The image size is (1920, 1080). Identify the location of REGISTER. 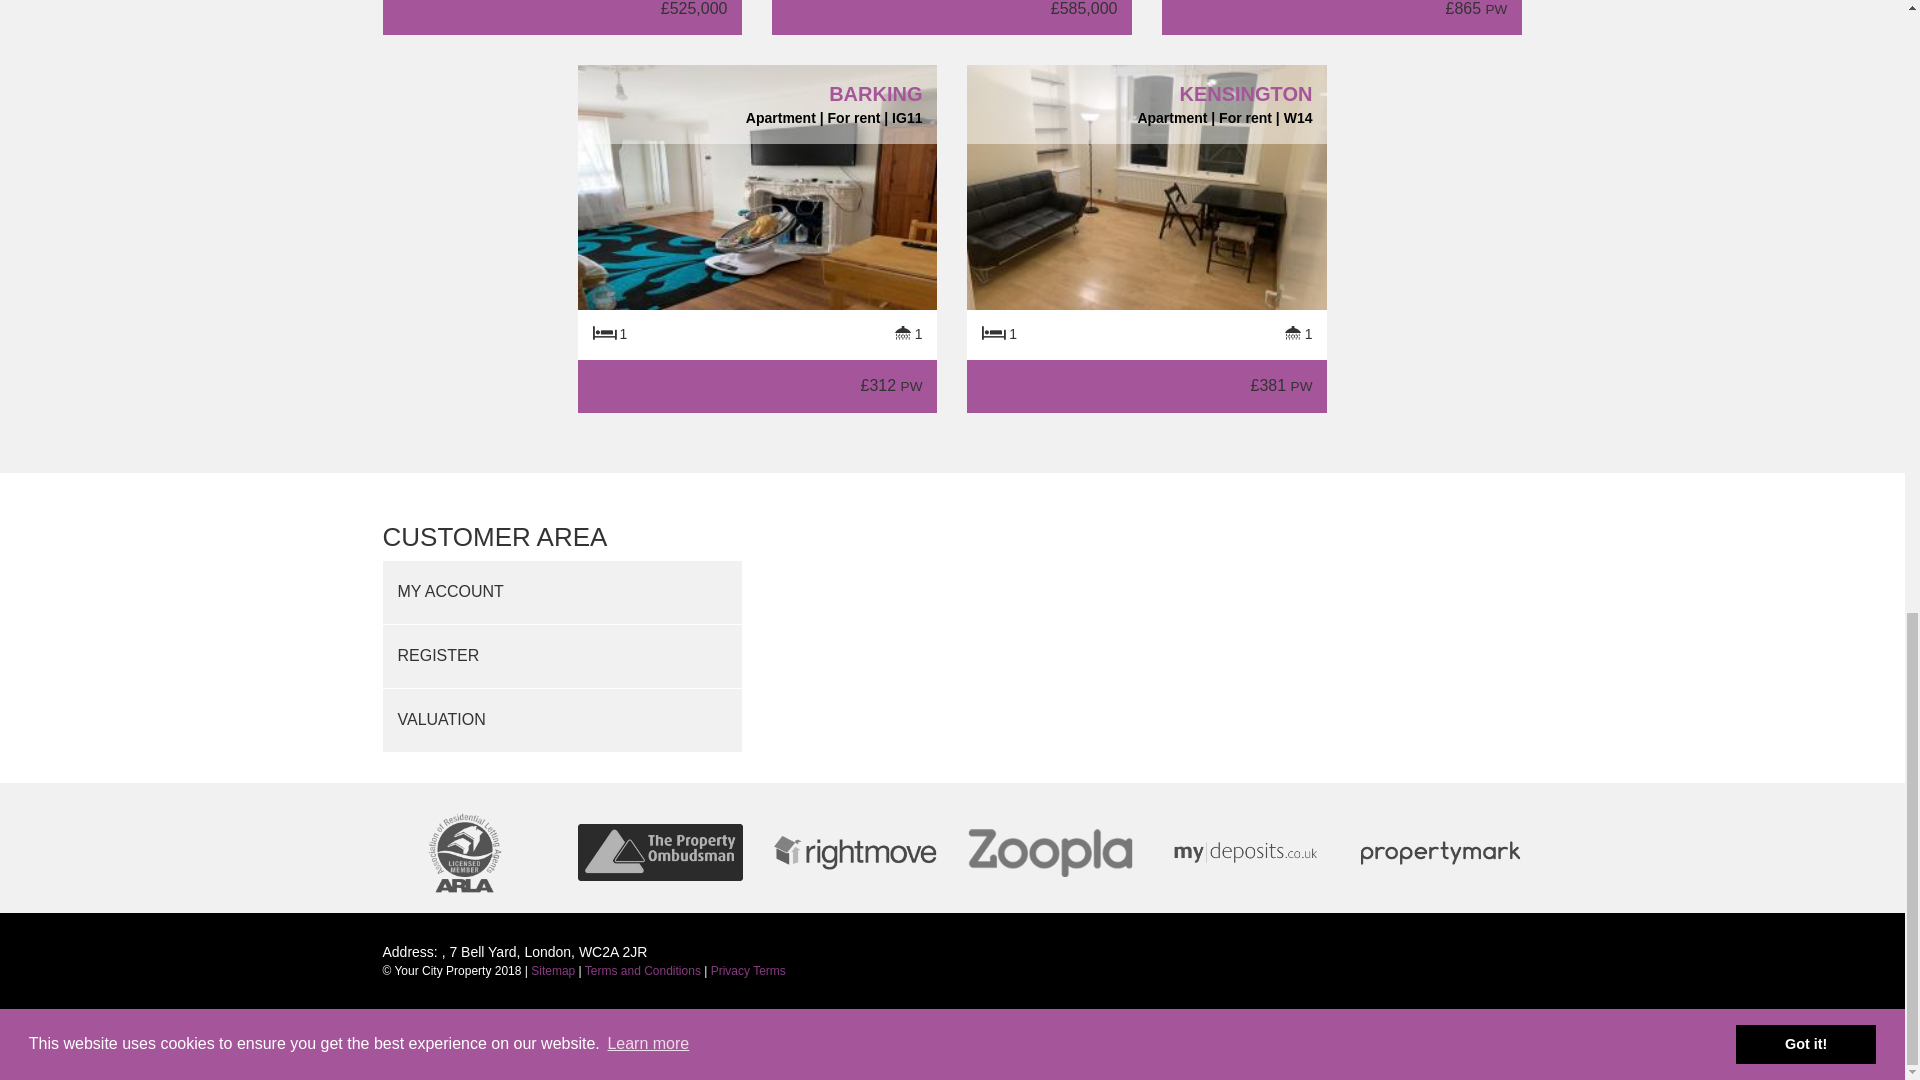
(562, 656).